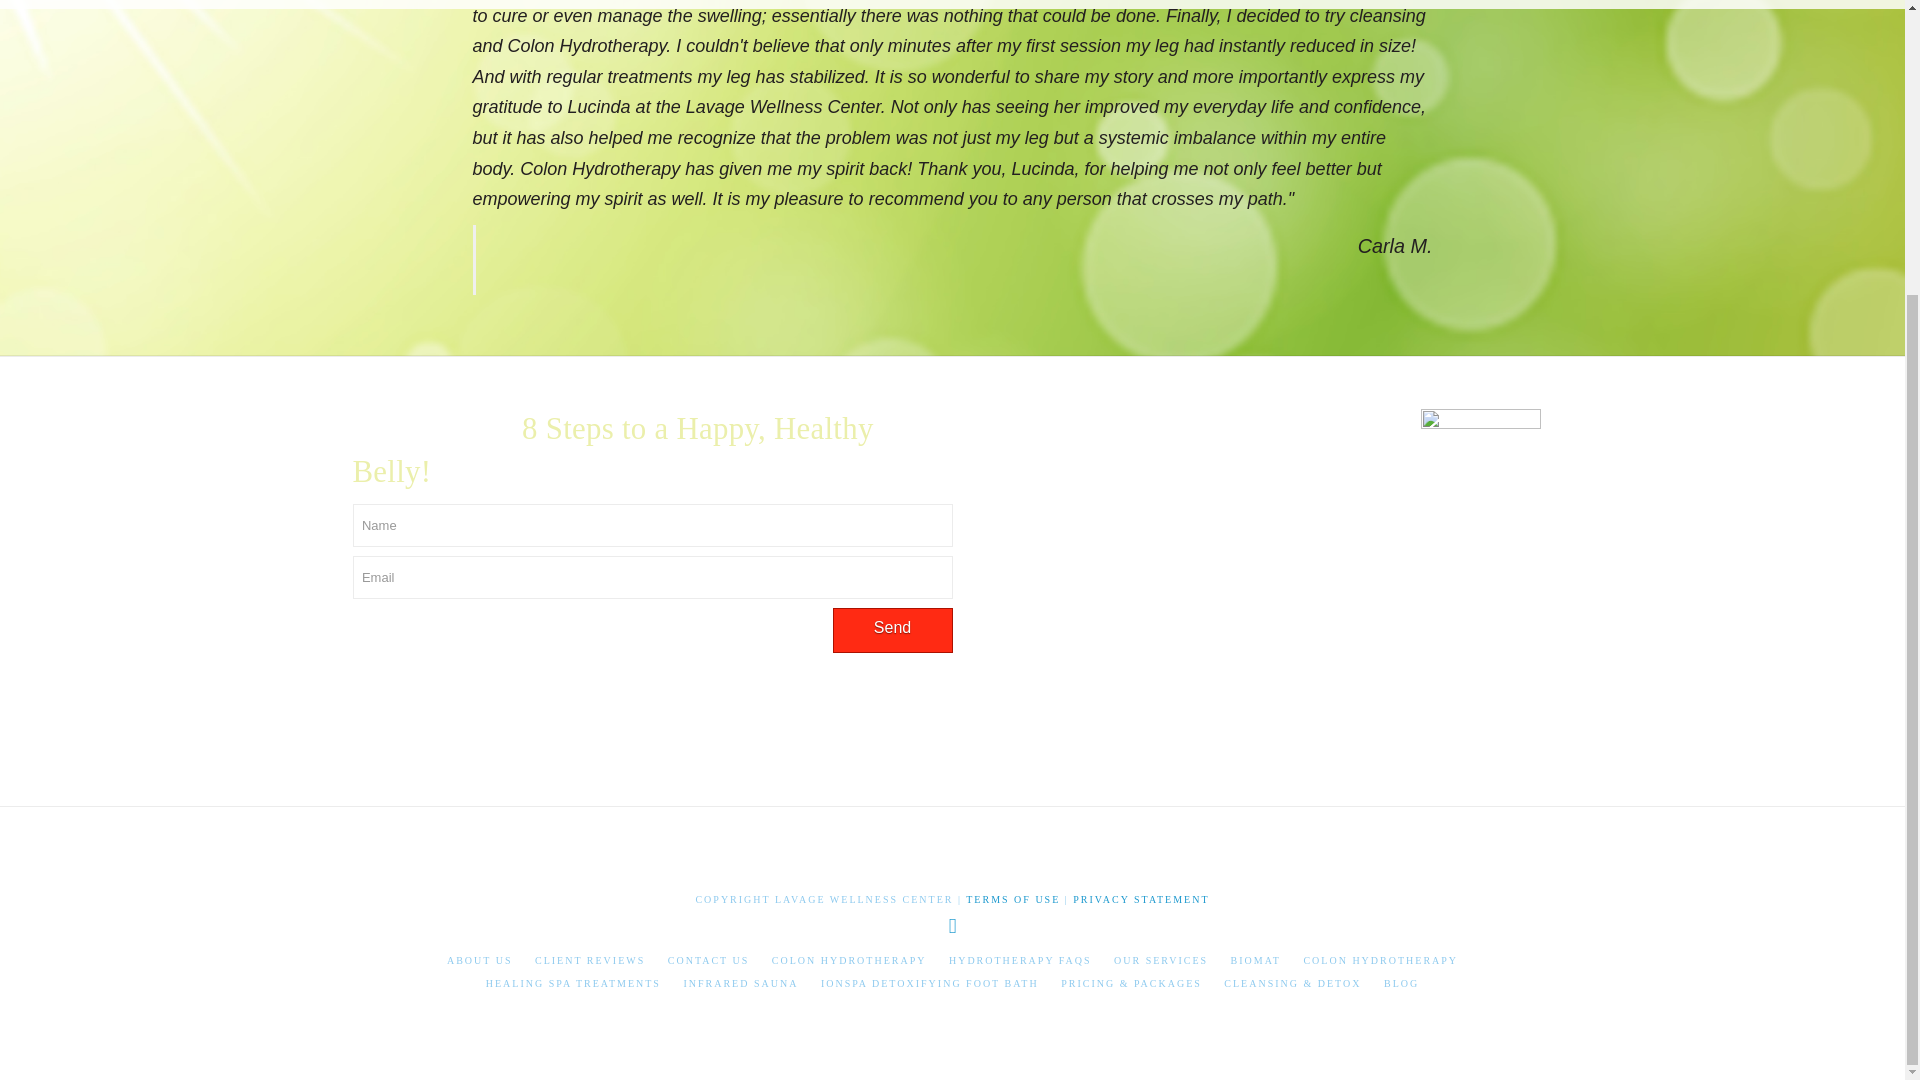  I want to click on Send, so click(892, 630).